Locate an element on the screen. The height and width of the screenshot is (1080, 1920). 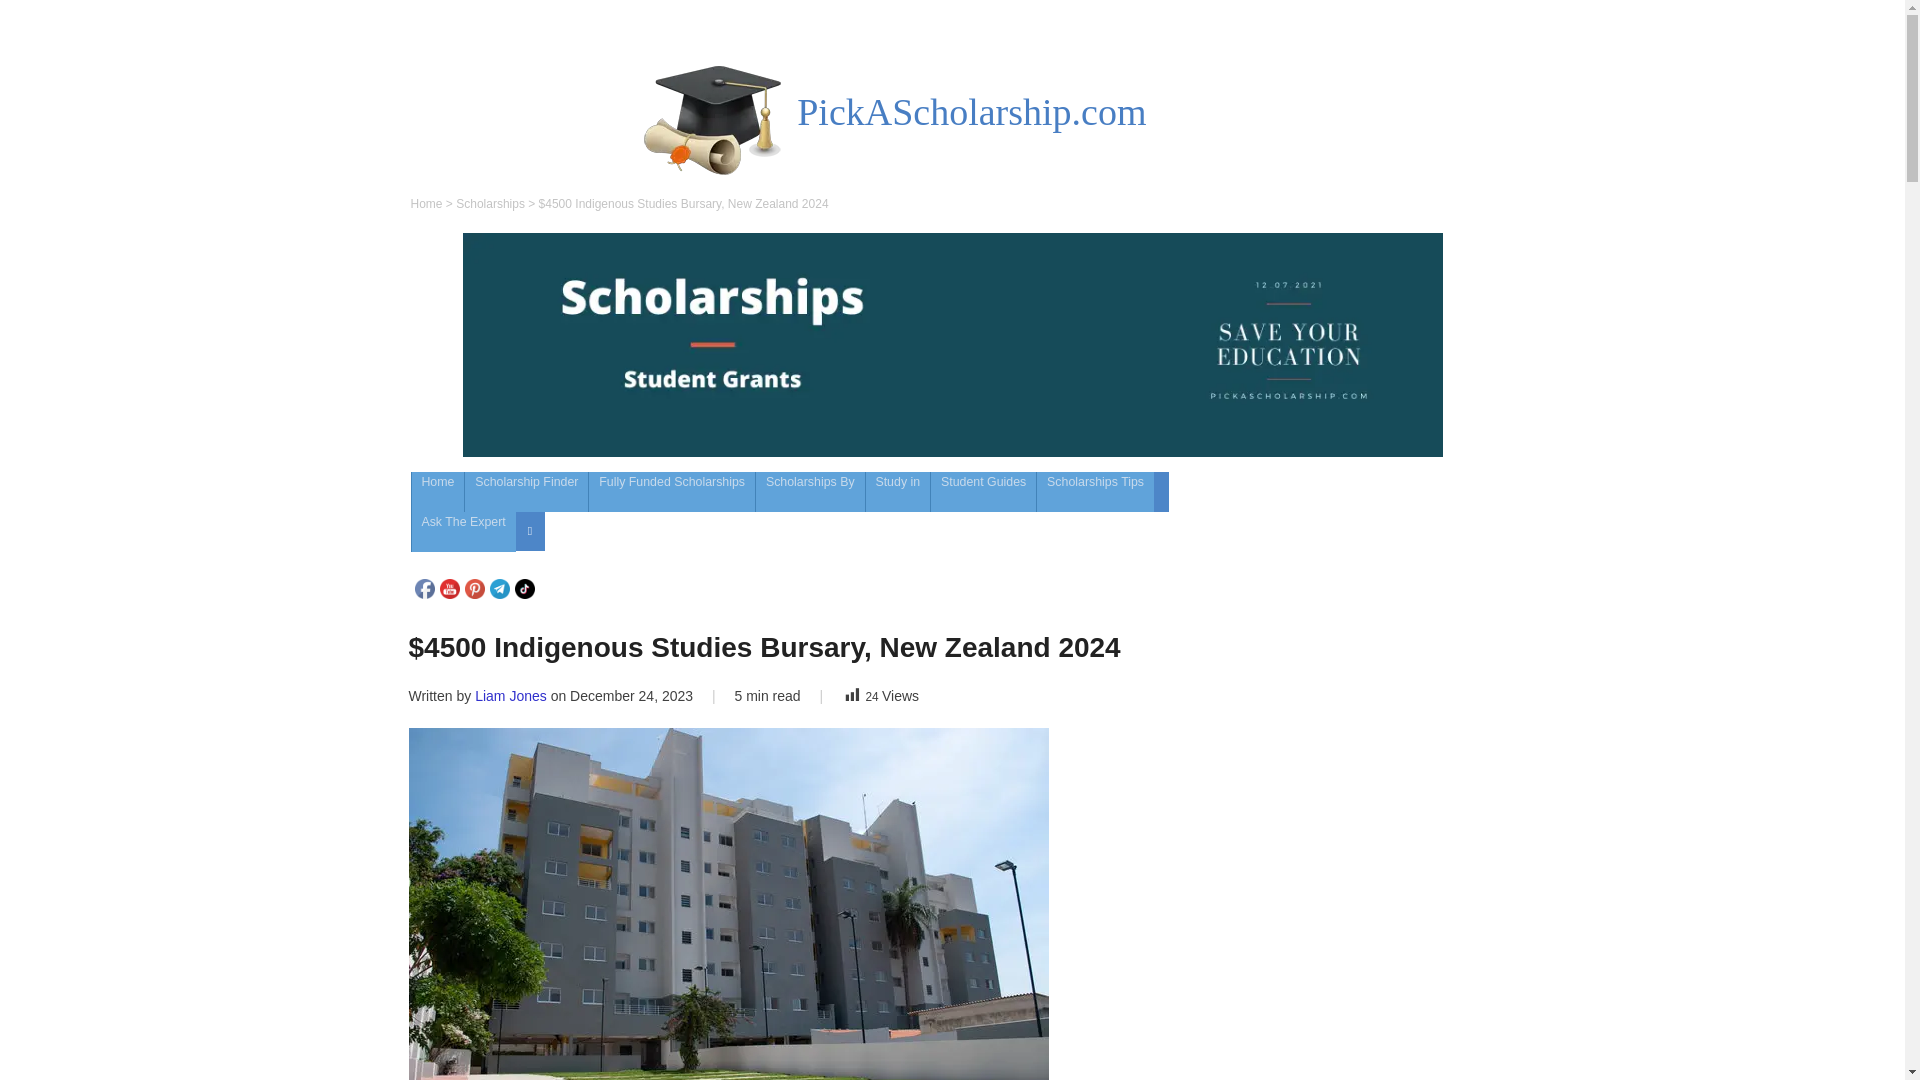
Scholarships is located at coordinates (490, 203).